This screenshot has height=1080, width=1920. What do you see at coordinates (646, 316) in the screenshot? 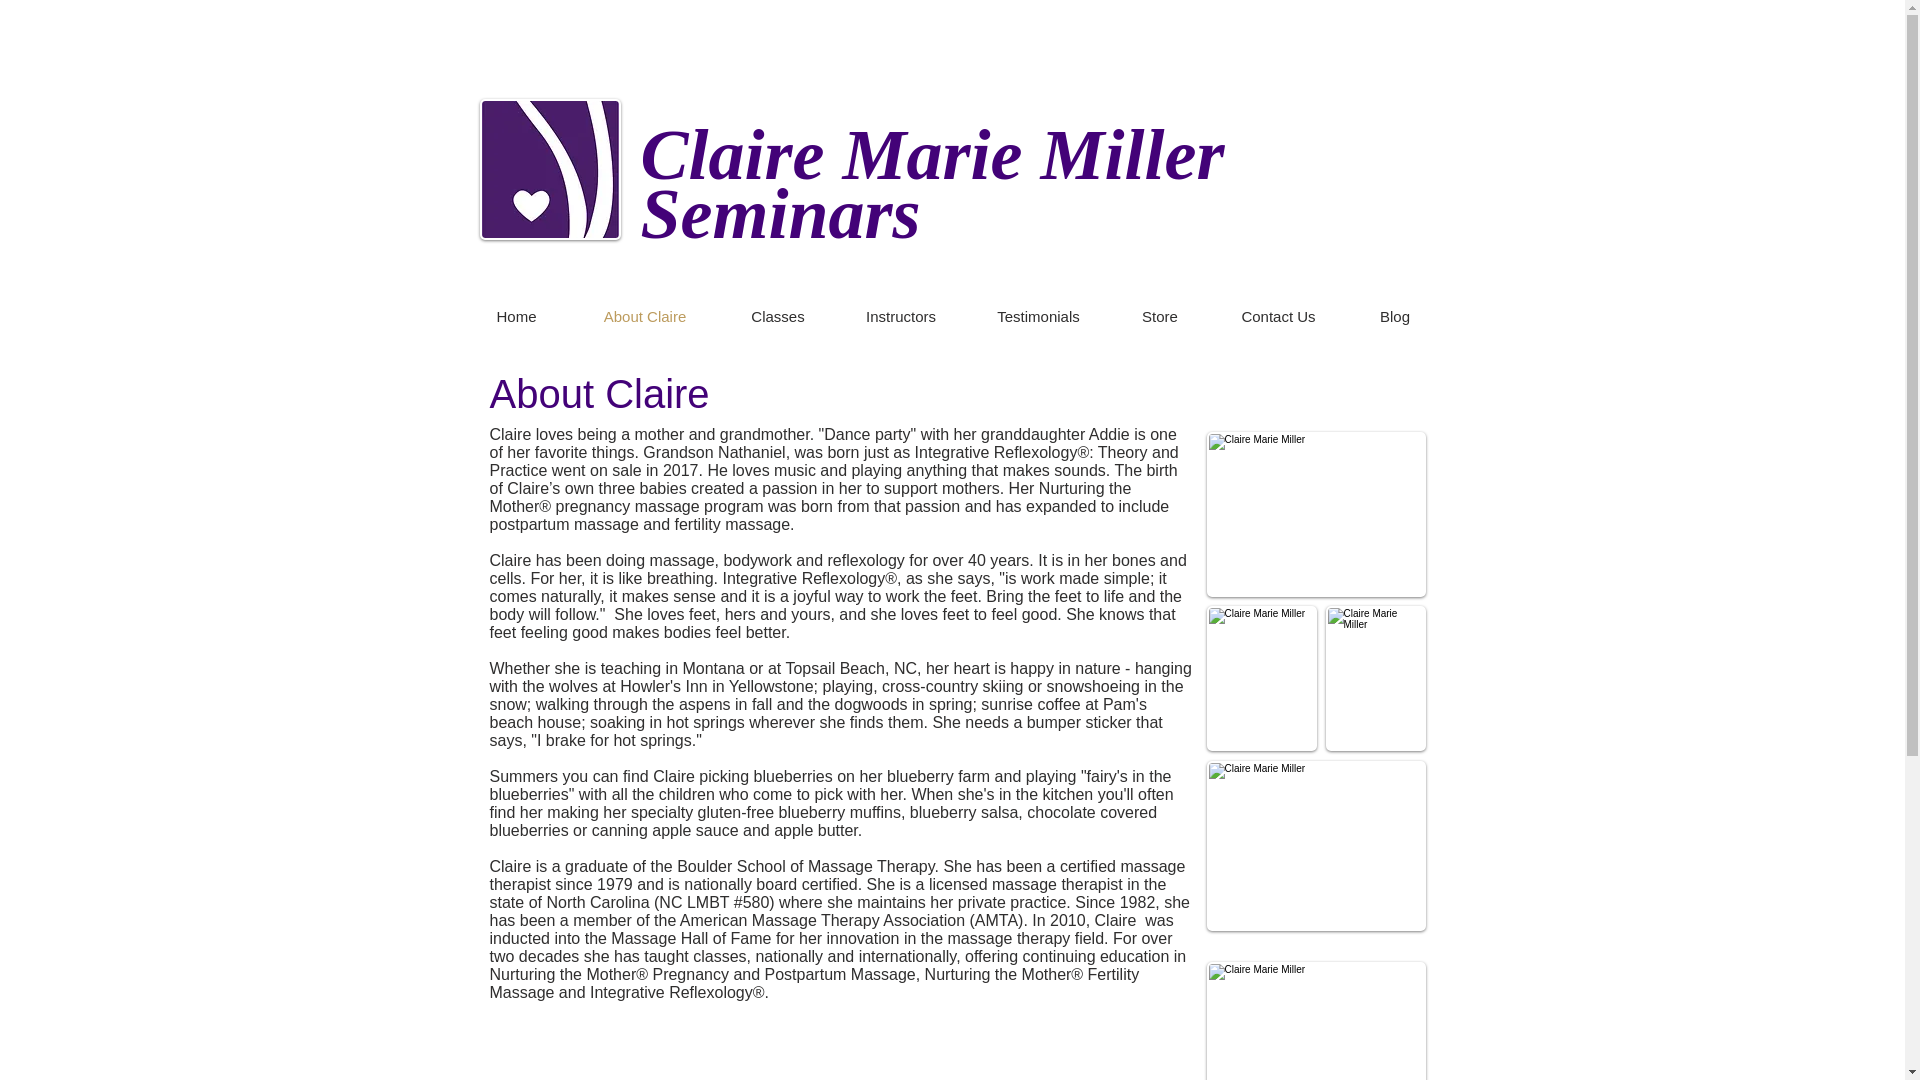
I see `About Claire` at bounding box center [646, 316].